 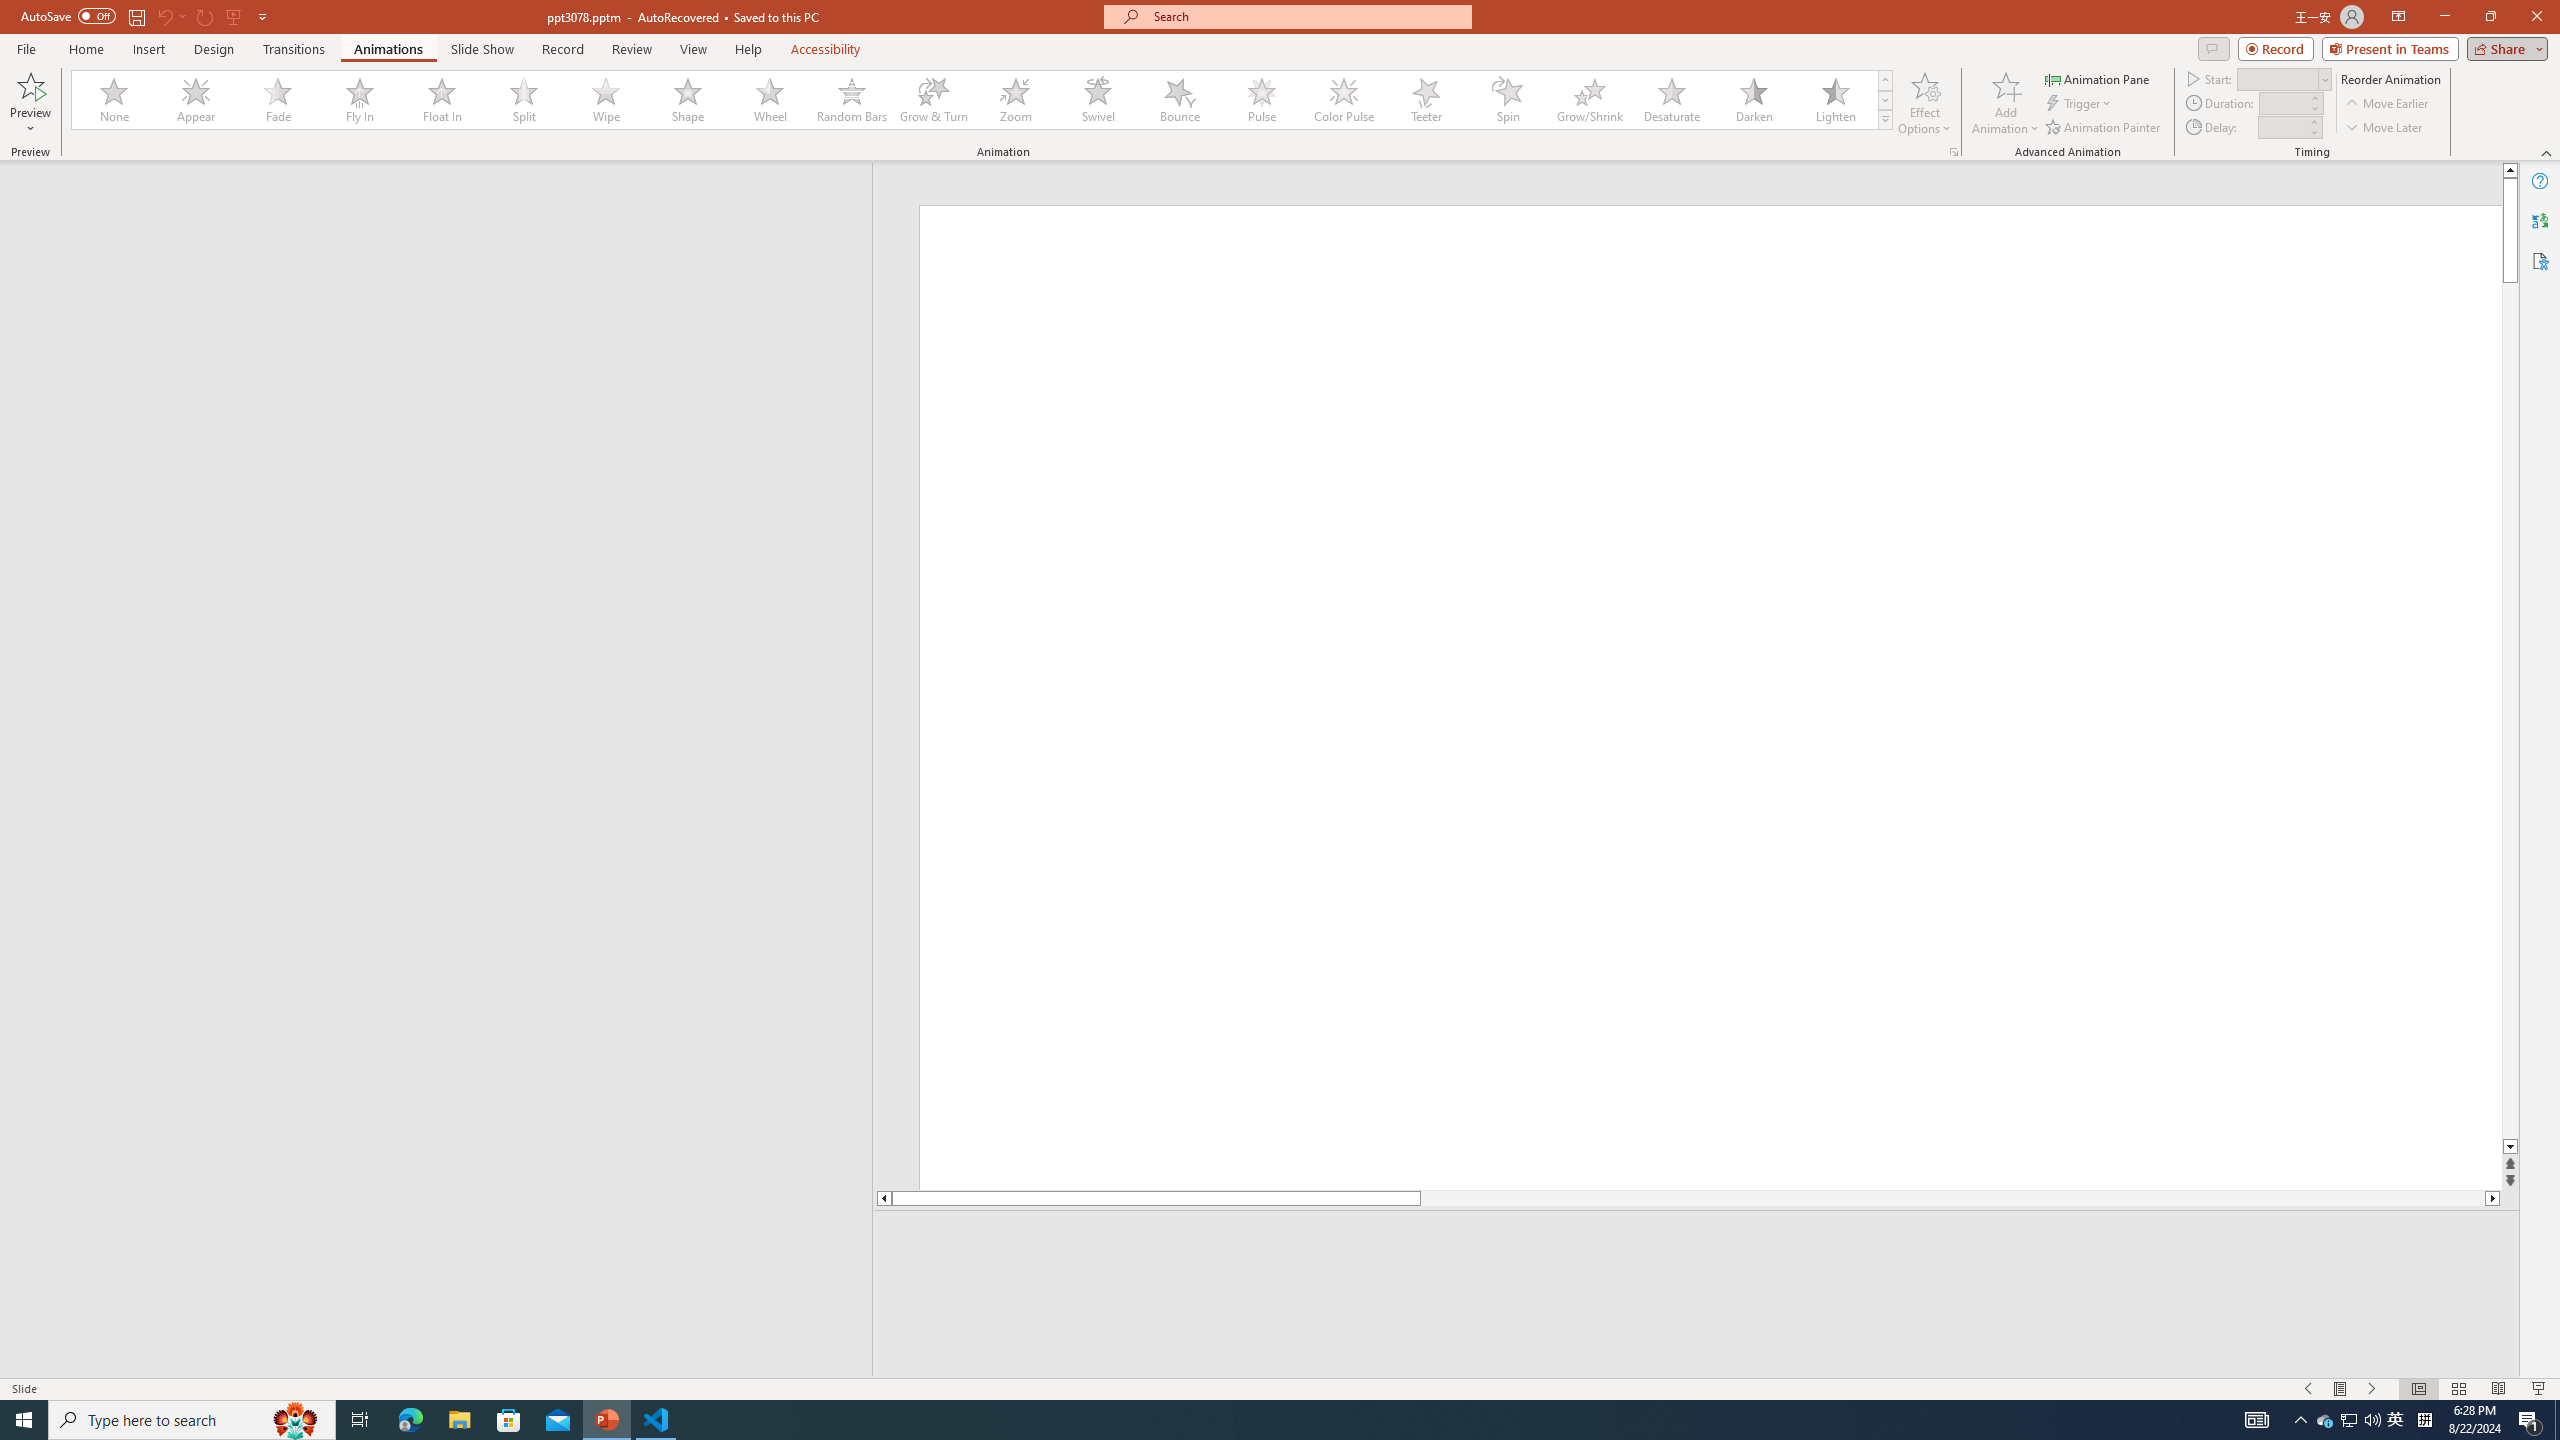 I want to click on Comments, so click(x=2214, y=48).